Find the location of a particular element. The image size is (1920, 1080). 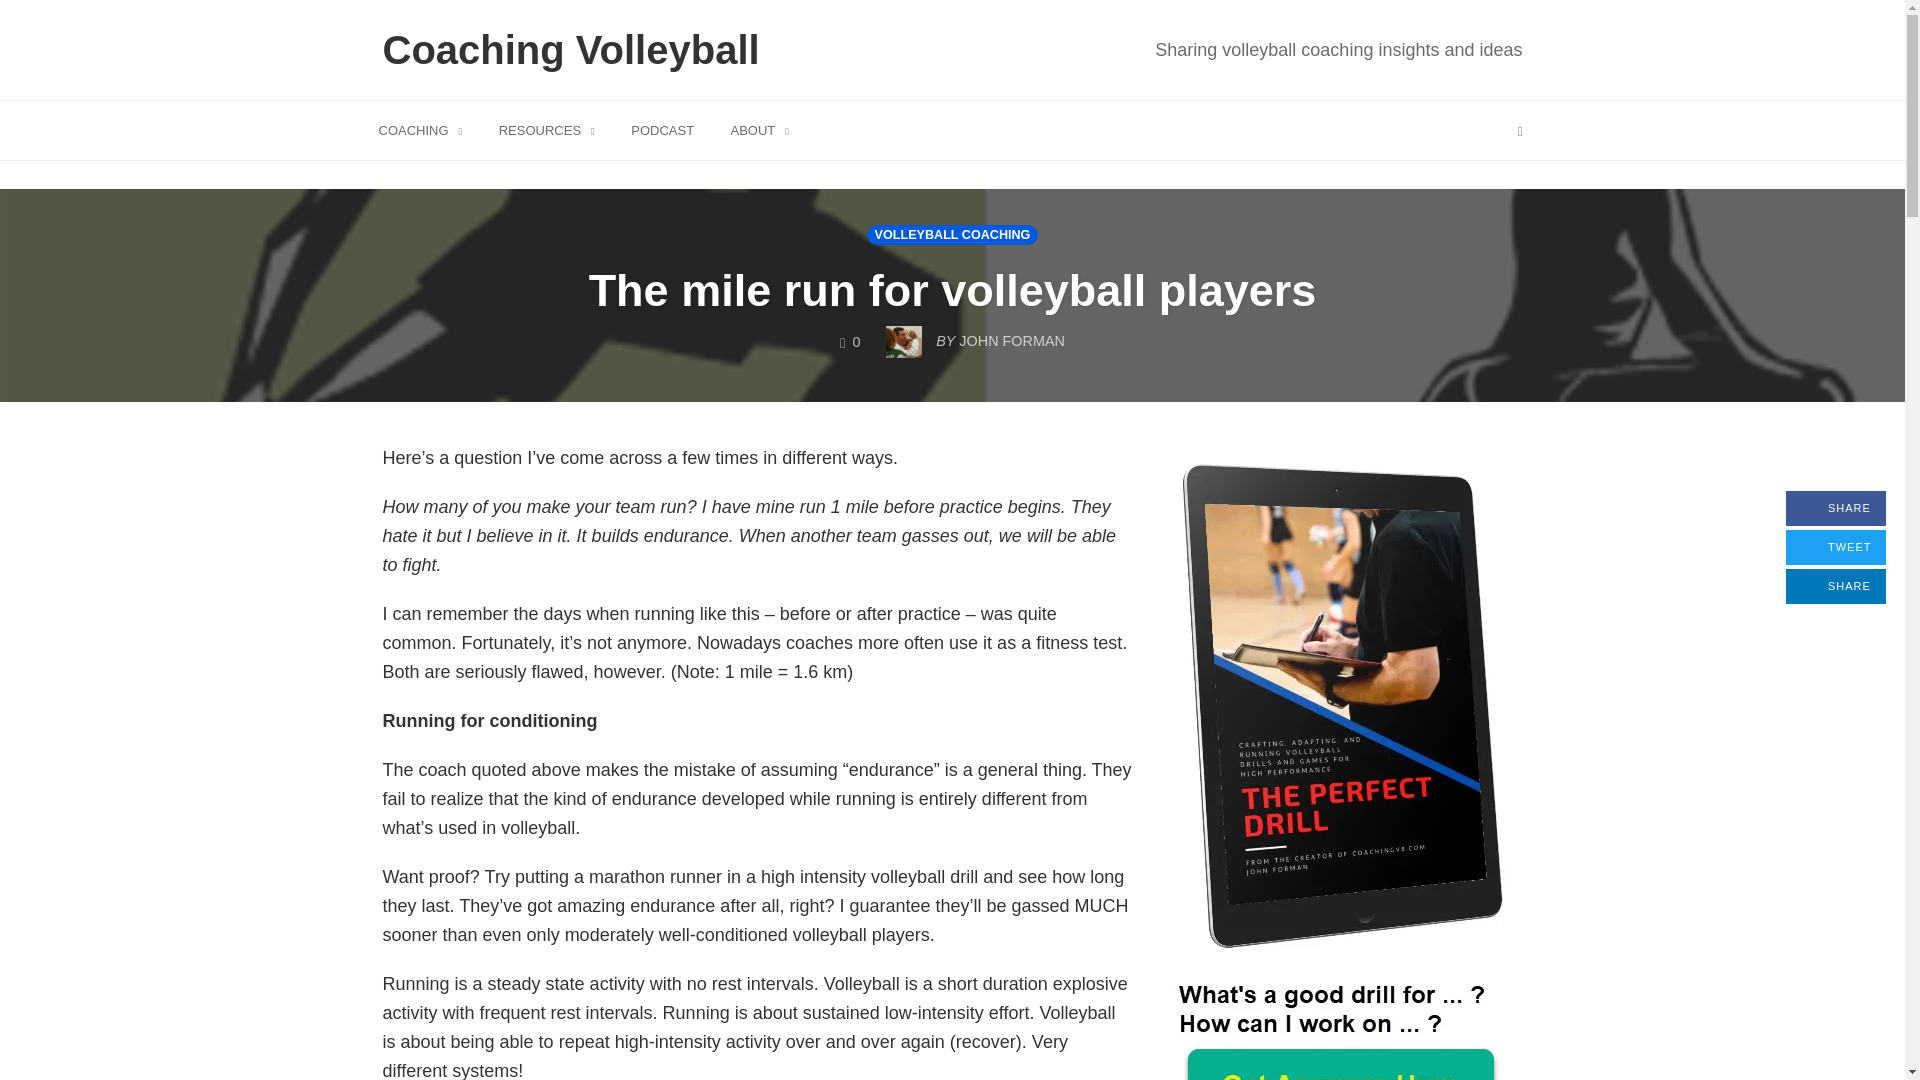

Volleyball Coaching Book, Courses, Product Info, and Reviews is located at coordinates (546, 129).